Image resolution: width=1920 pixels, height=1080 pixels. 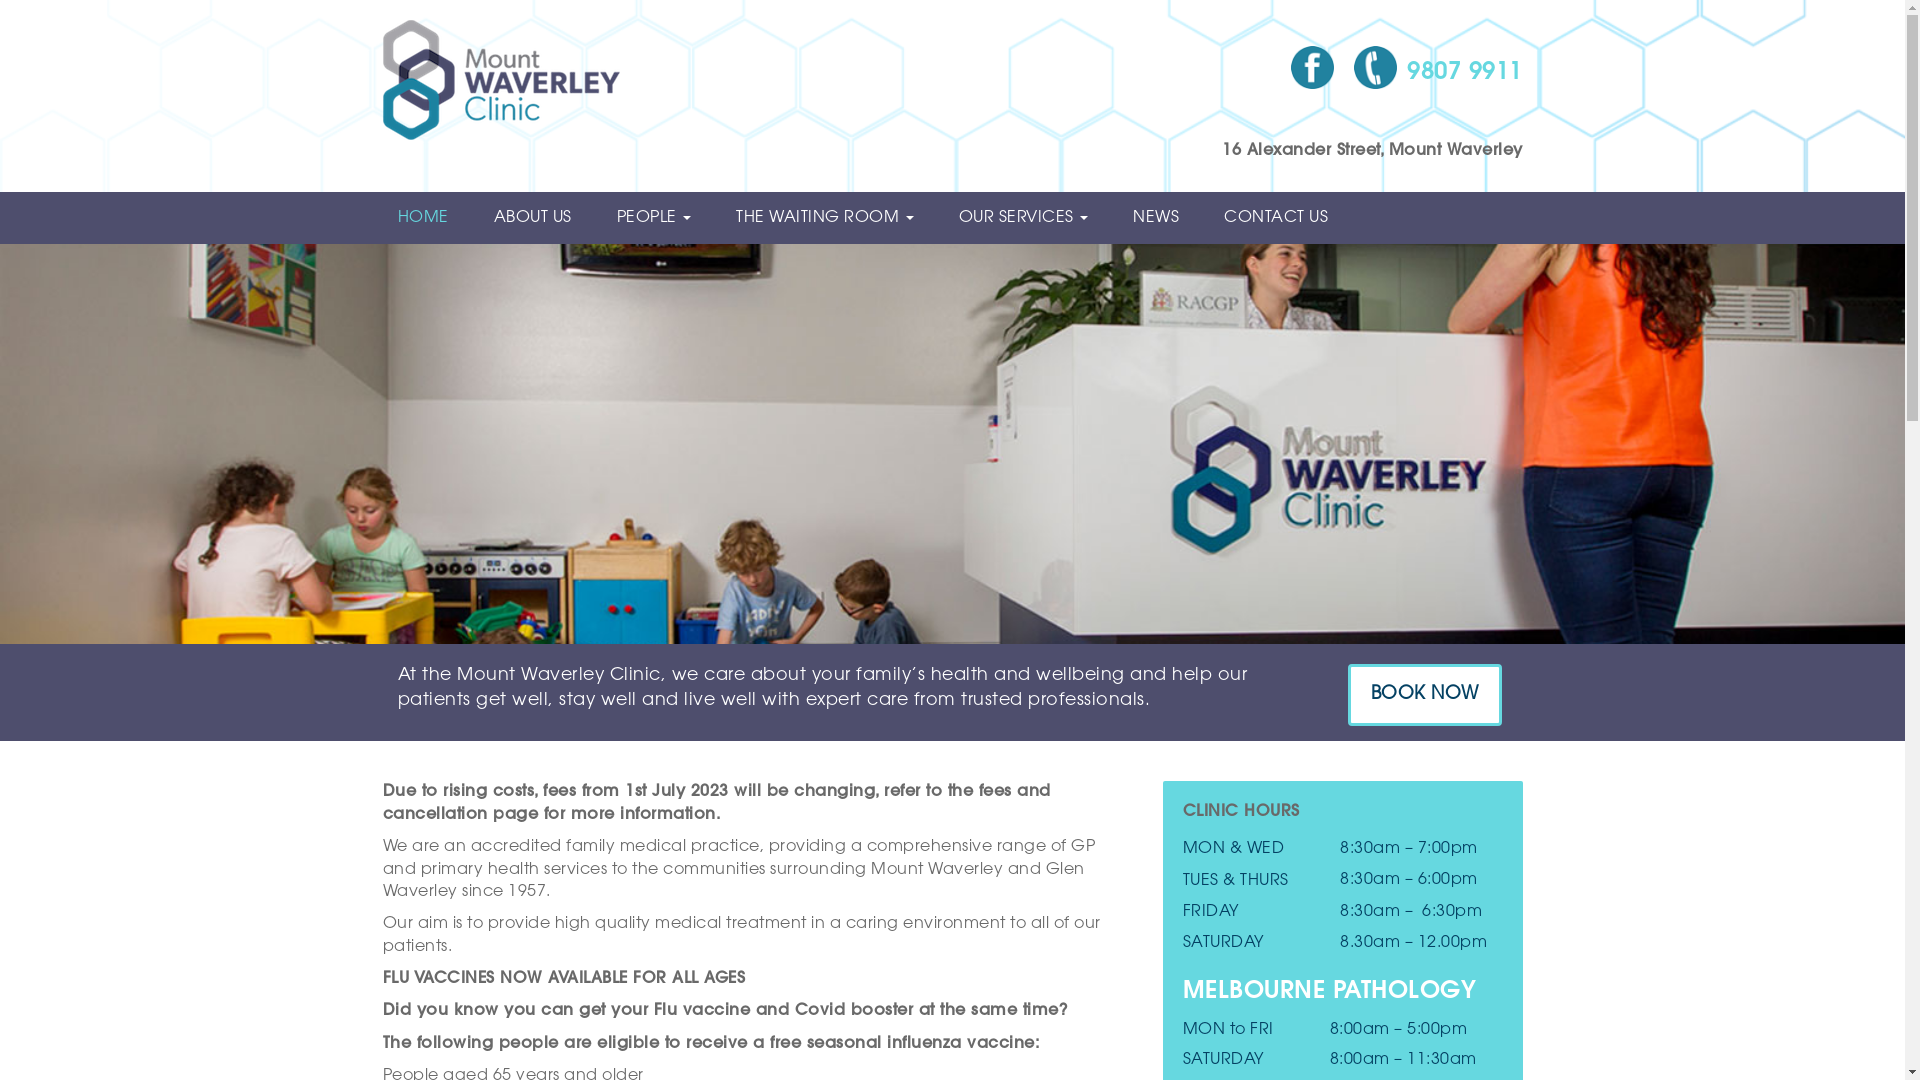 I want to click on ABOUT US, so click(x=540, y=218).